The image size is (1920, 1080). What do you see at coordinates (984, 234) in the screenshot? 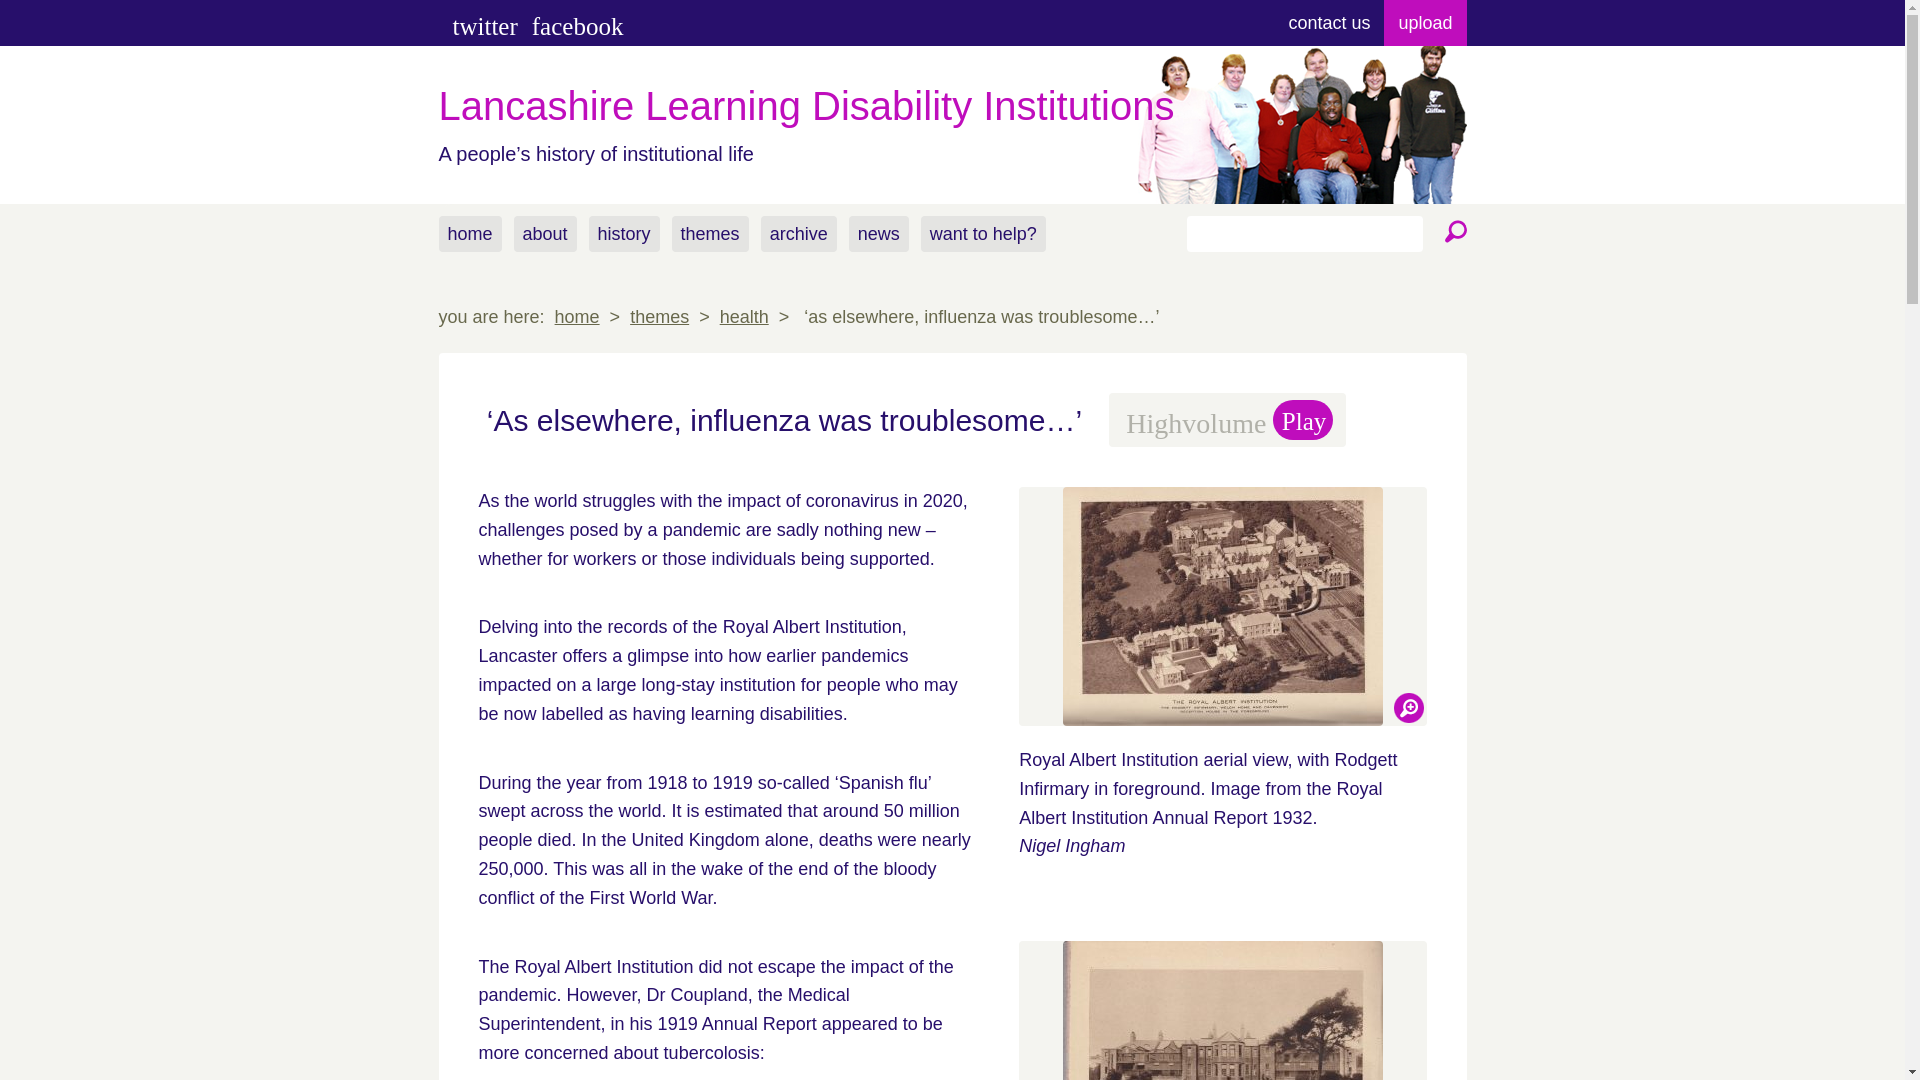
I see `want to help?` at bounding box center [984, 234].